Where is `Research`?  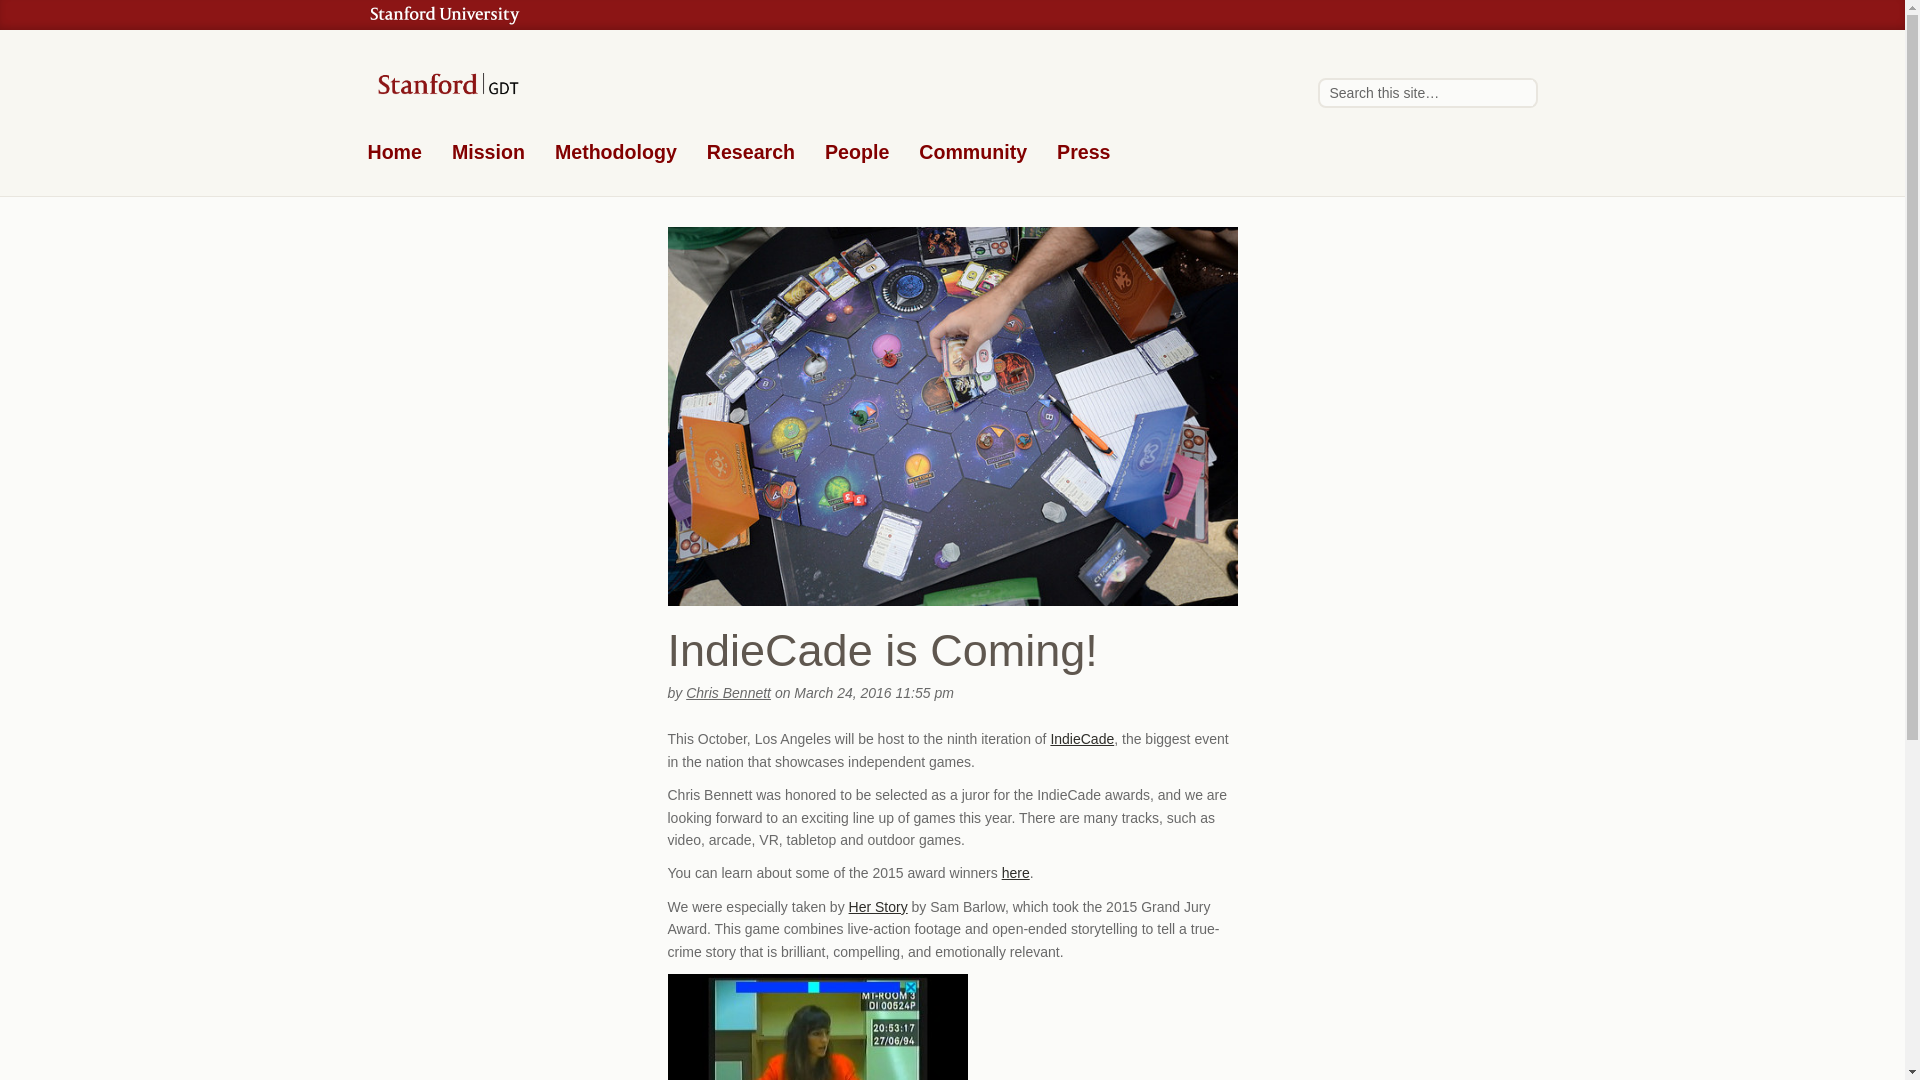
Research is located at coordinates (750, 156).